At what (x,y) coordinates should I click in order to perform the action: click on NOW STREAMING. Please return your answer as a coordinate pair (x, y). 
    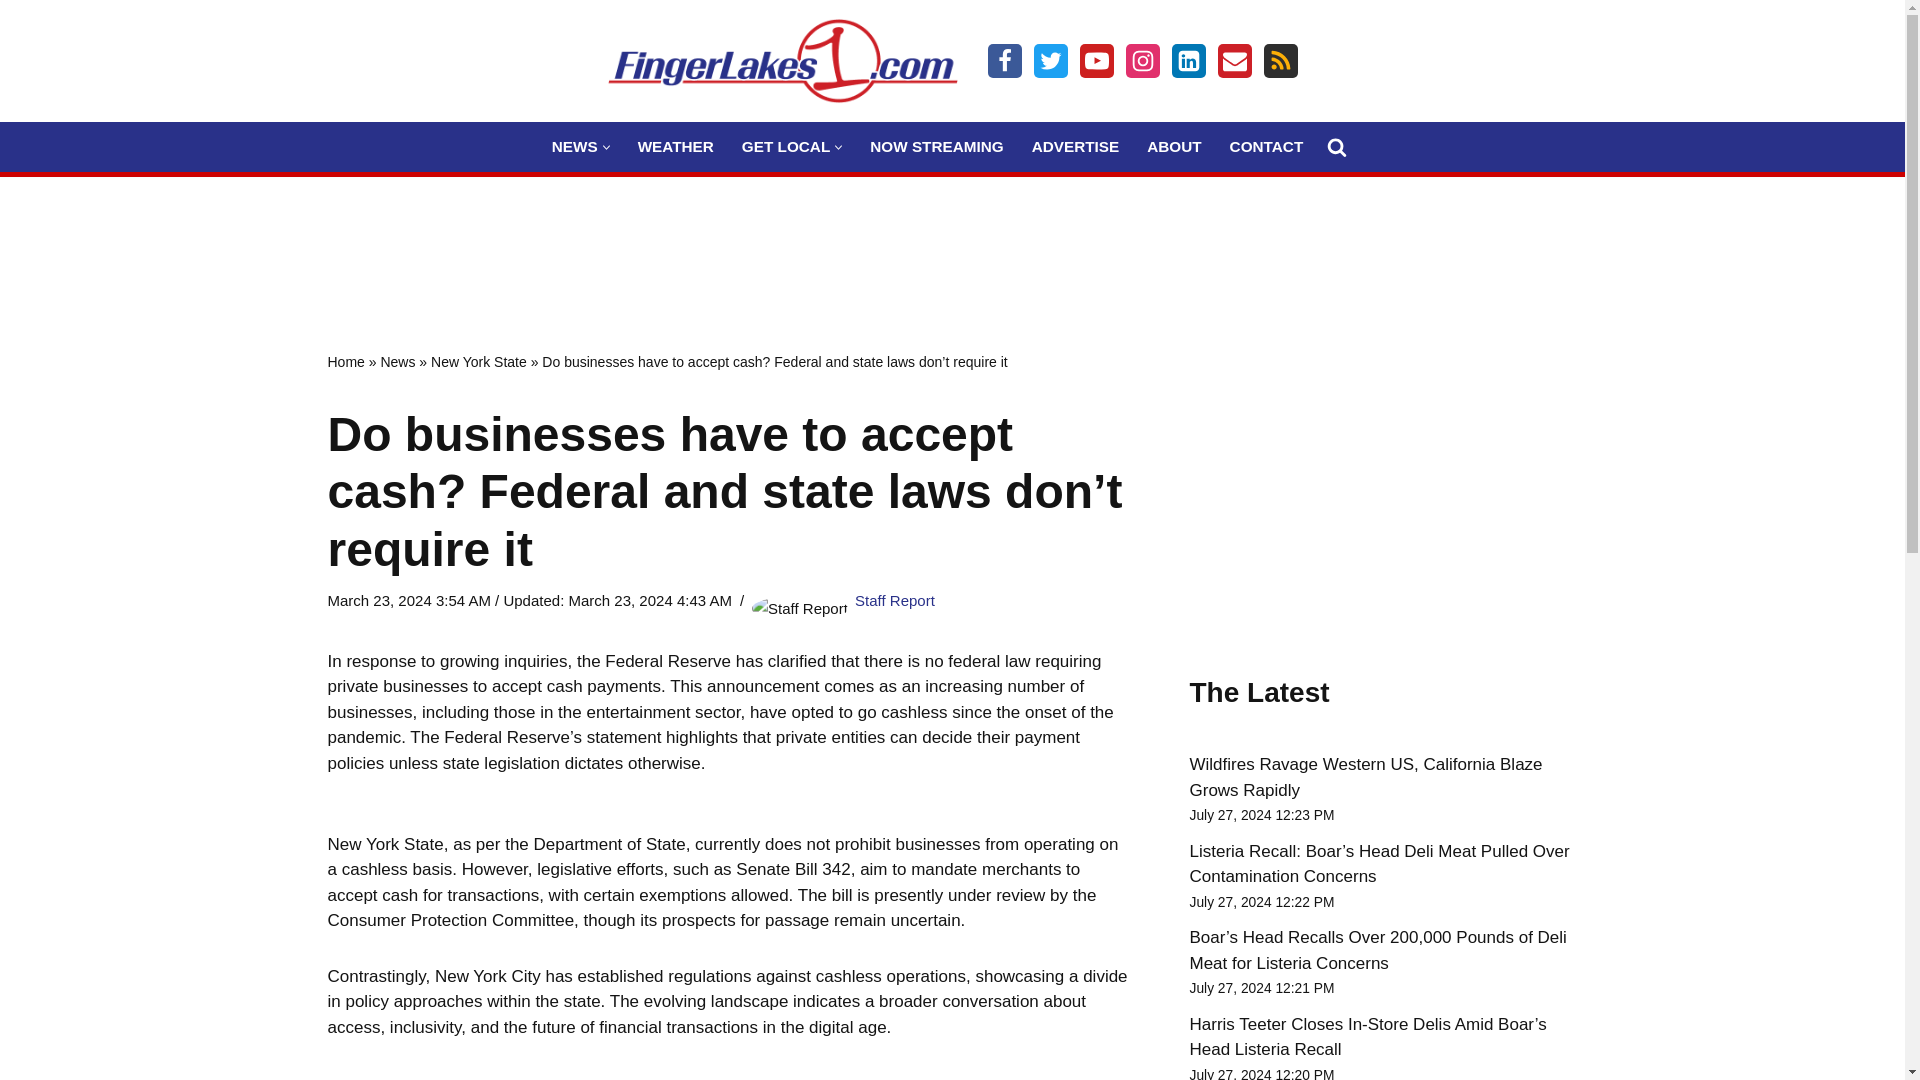
    Looking at the image, I should click on (936, 146).